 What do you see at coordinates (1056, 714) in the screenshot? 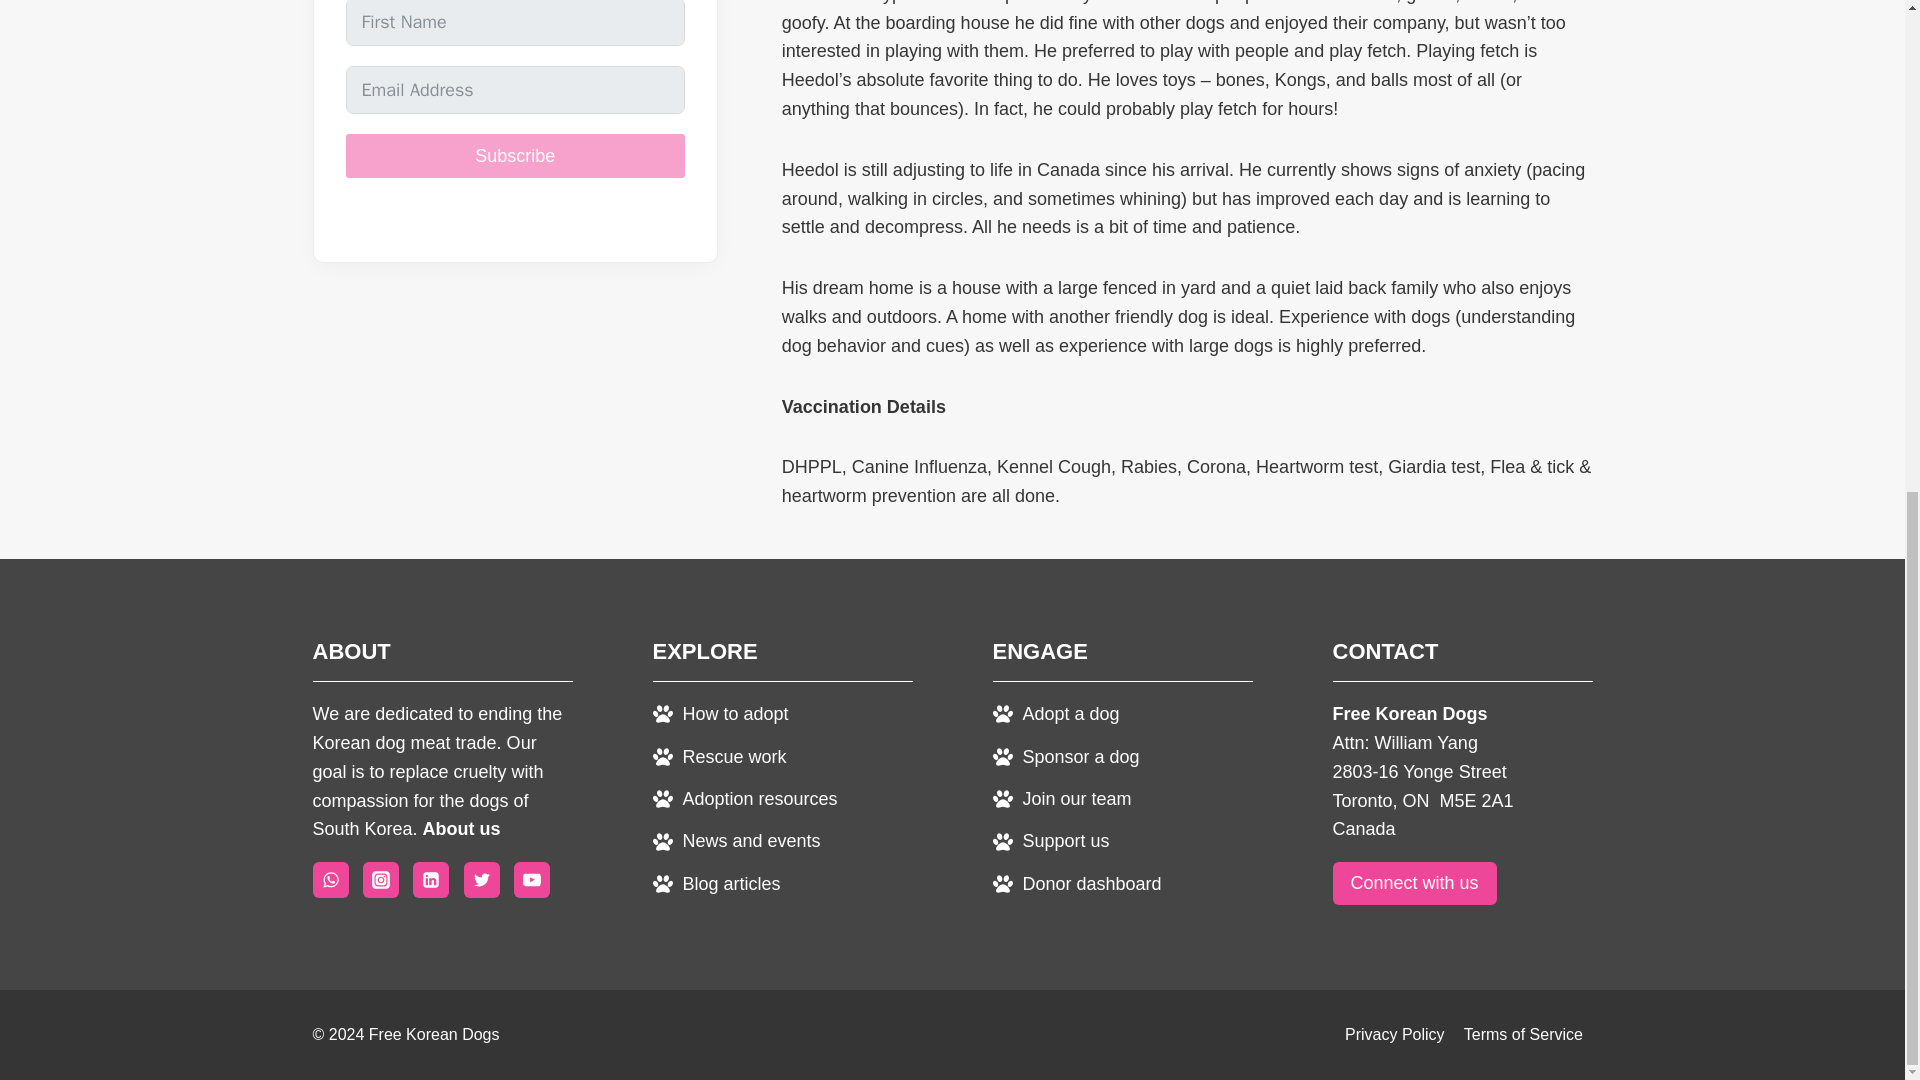
I see `Adopt a dog` at bounding box center [1056, 714].